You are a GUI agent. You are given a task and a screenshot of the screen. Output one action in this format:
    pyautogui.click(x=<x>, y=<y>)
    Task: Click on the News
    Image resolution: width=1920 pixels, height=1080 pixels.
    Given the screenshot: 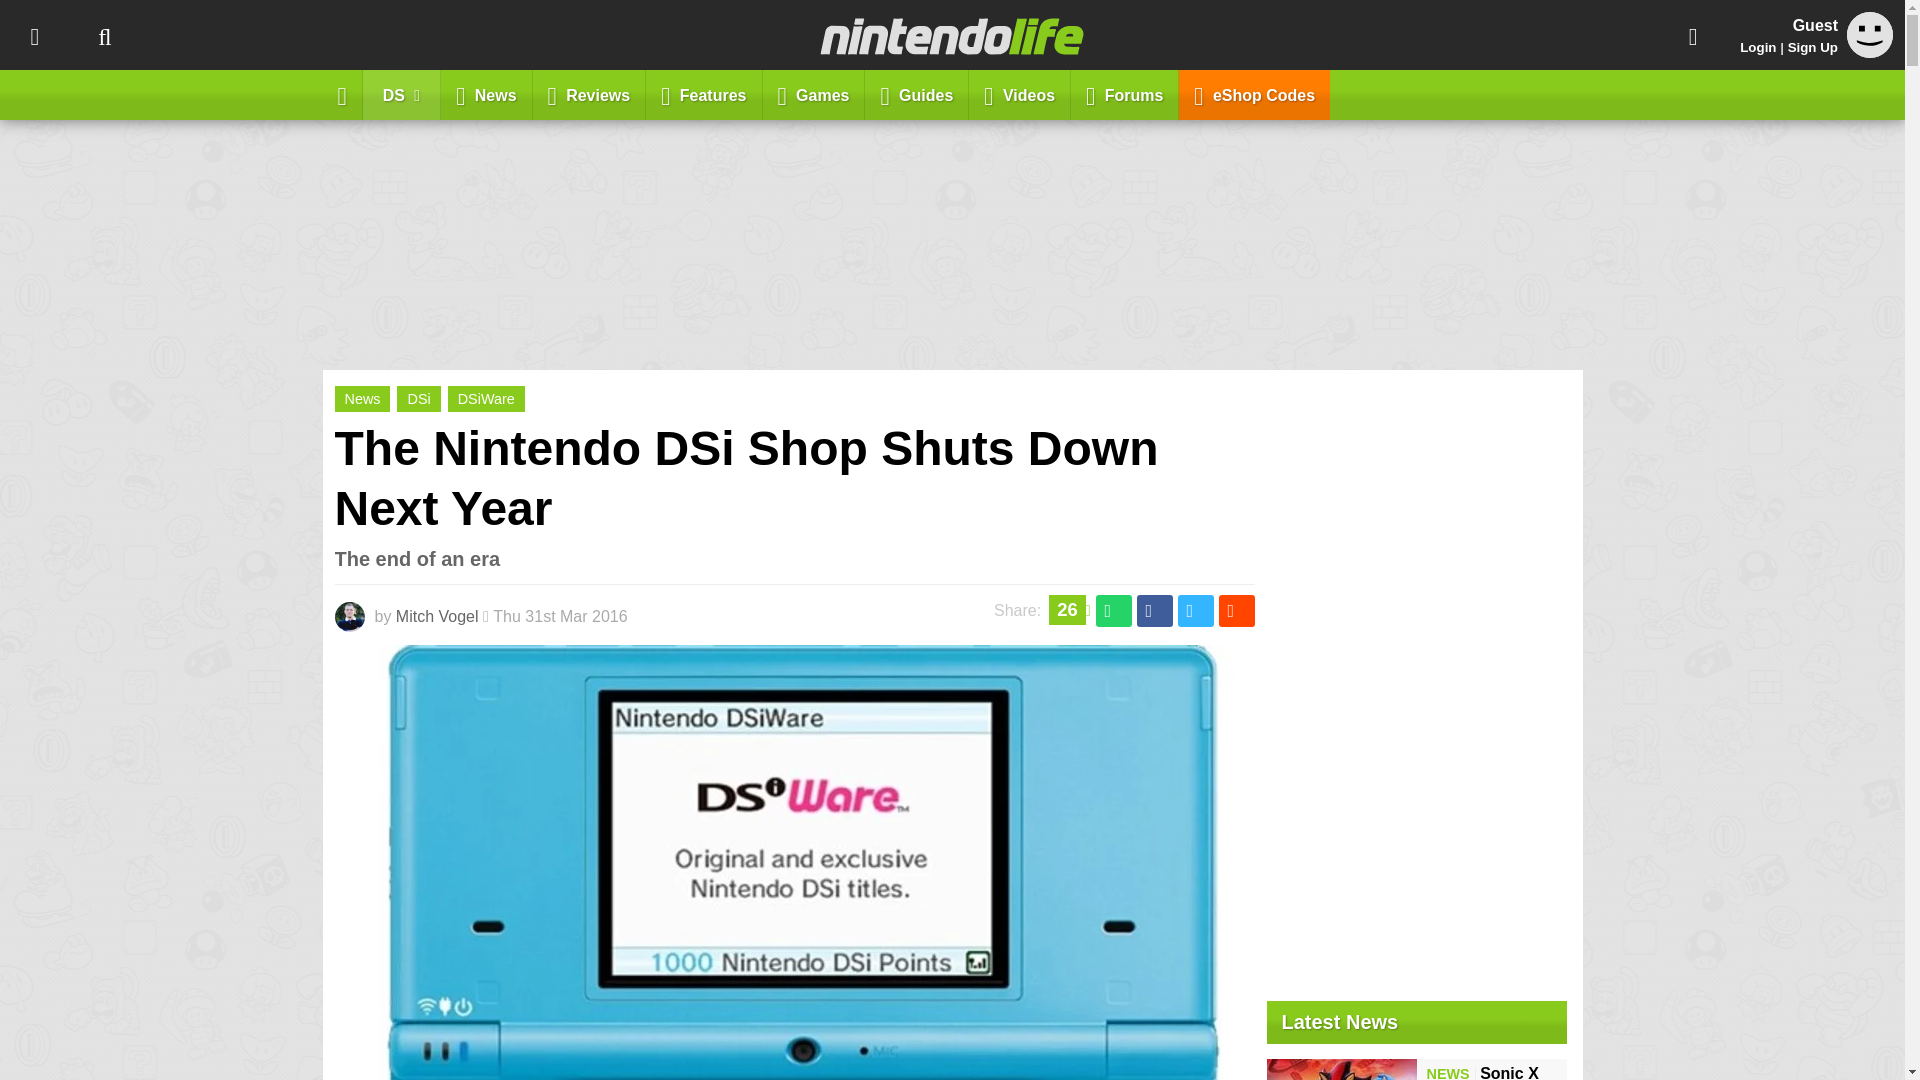 What is the action you would take?
    pyautogui.click(x=362, y=398)
    